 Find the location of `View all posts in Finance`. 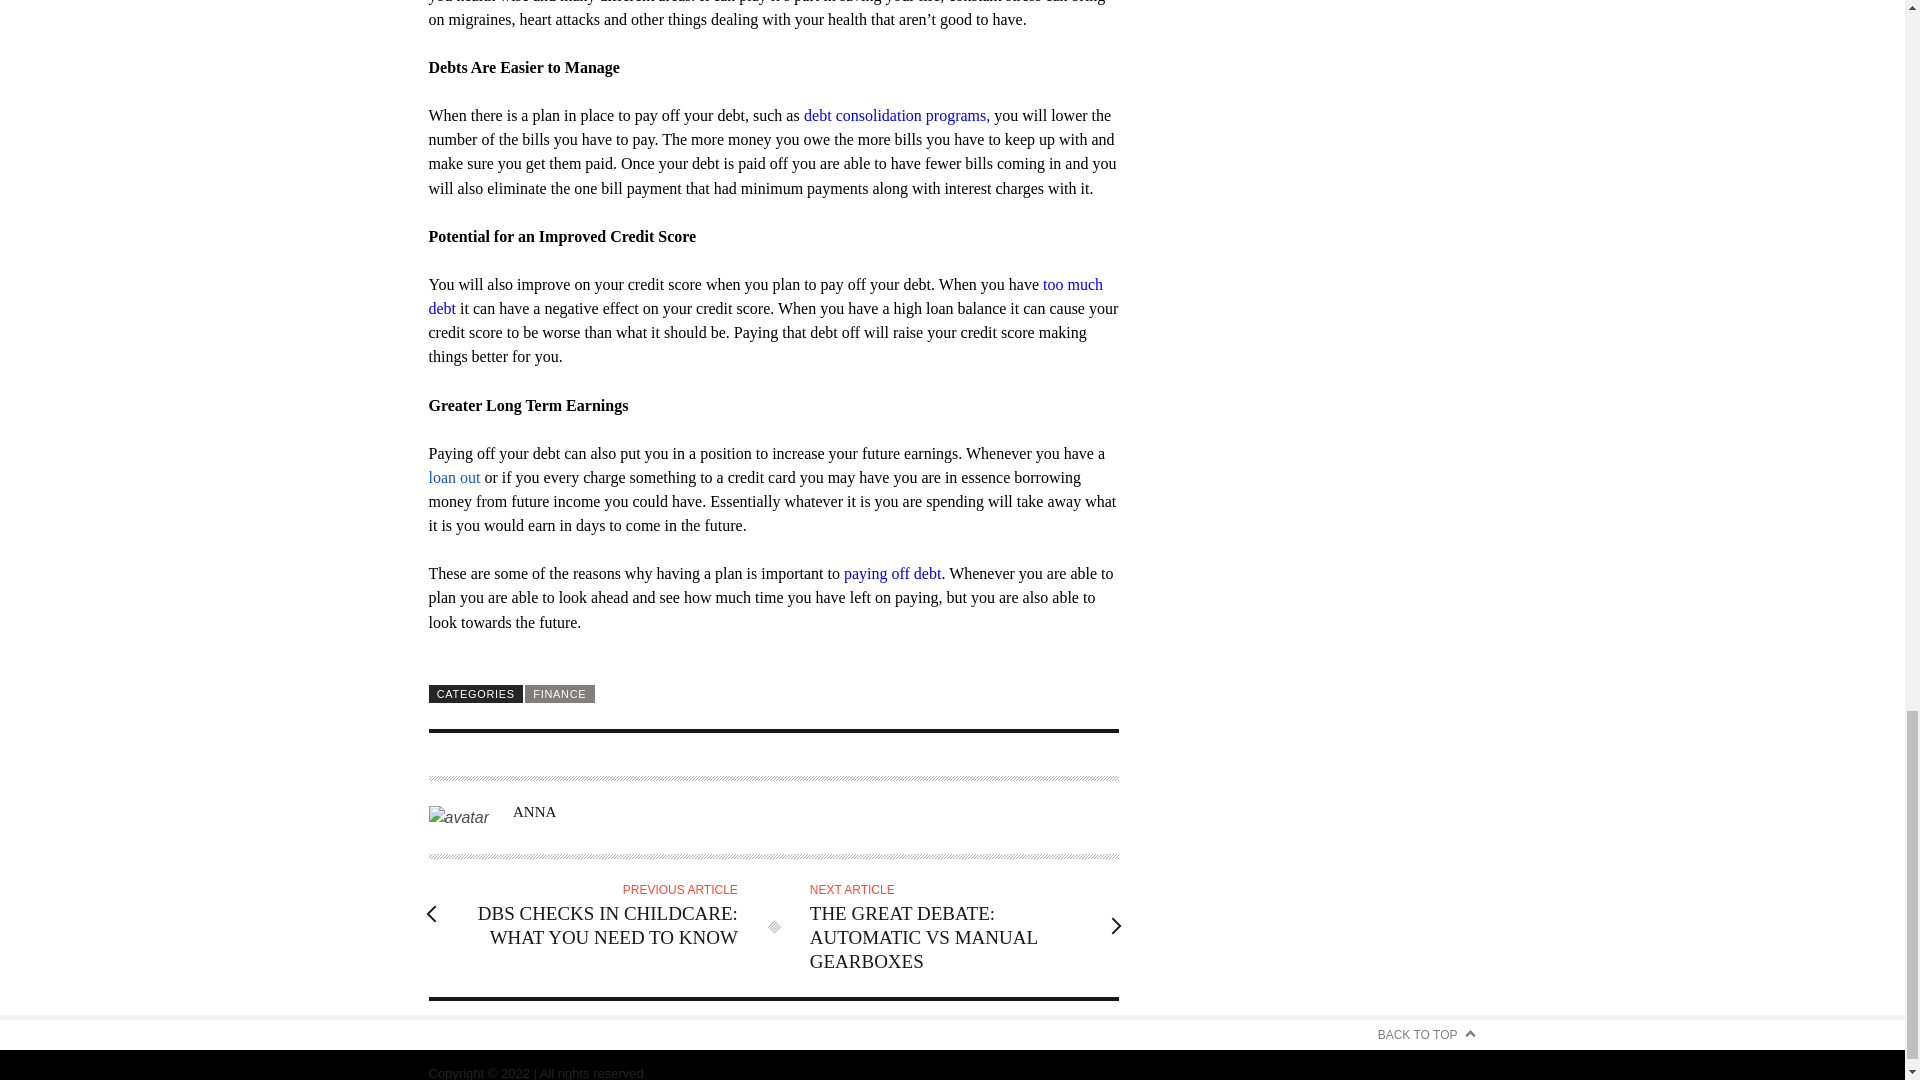

View all posts in Finance is located at coordinates (560, 694).